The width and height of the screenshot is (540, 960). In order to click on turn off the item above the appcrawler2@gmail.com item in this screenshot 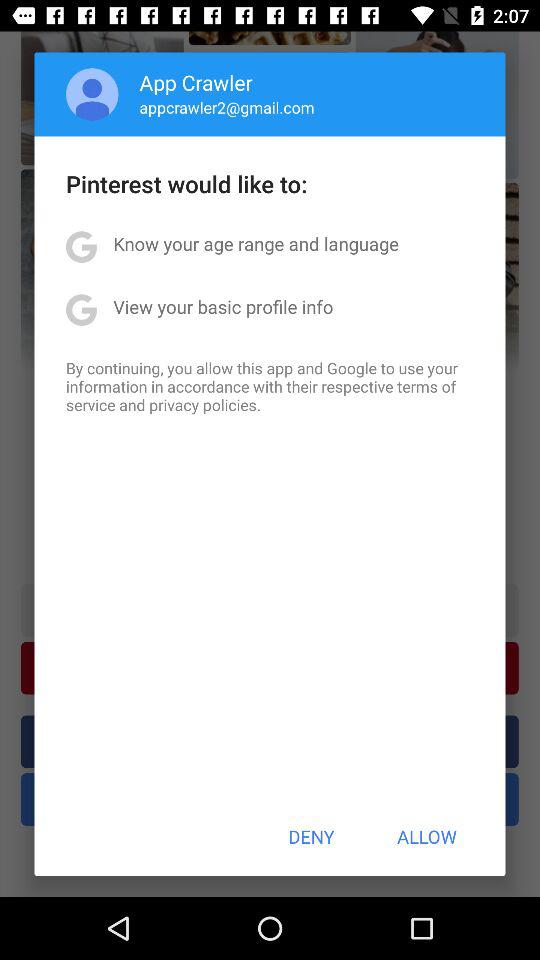, I will do `click(196, 82)`.